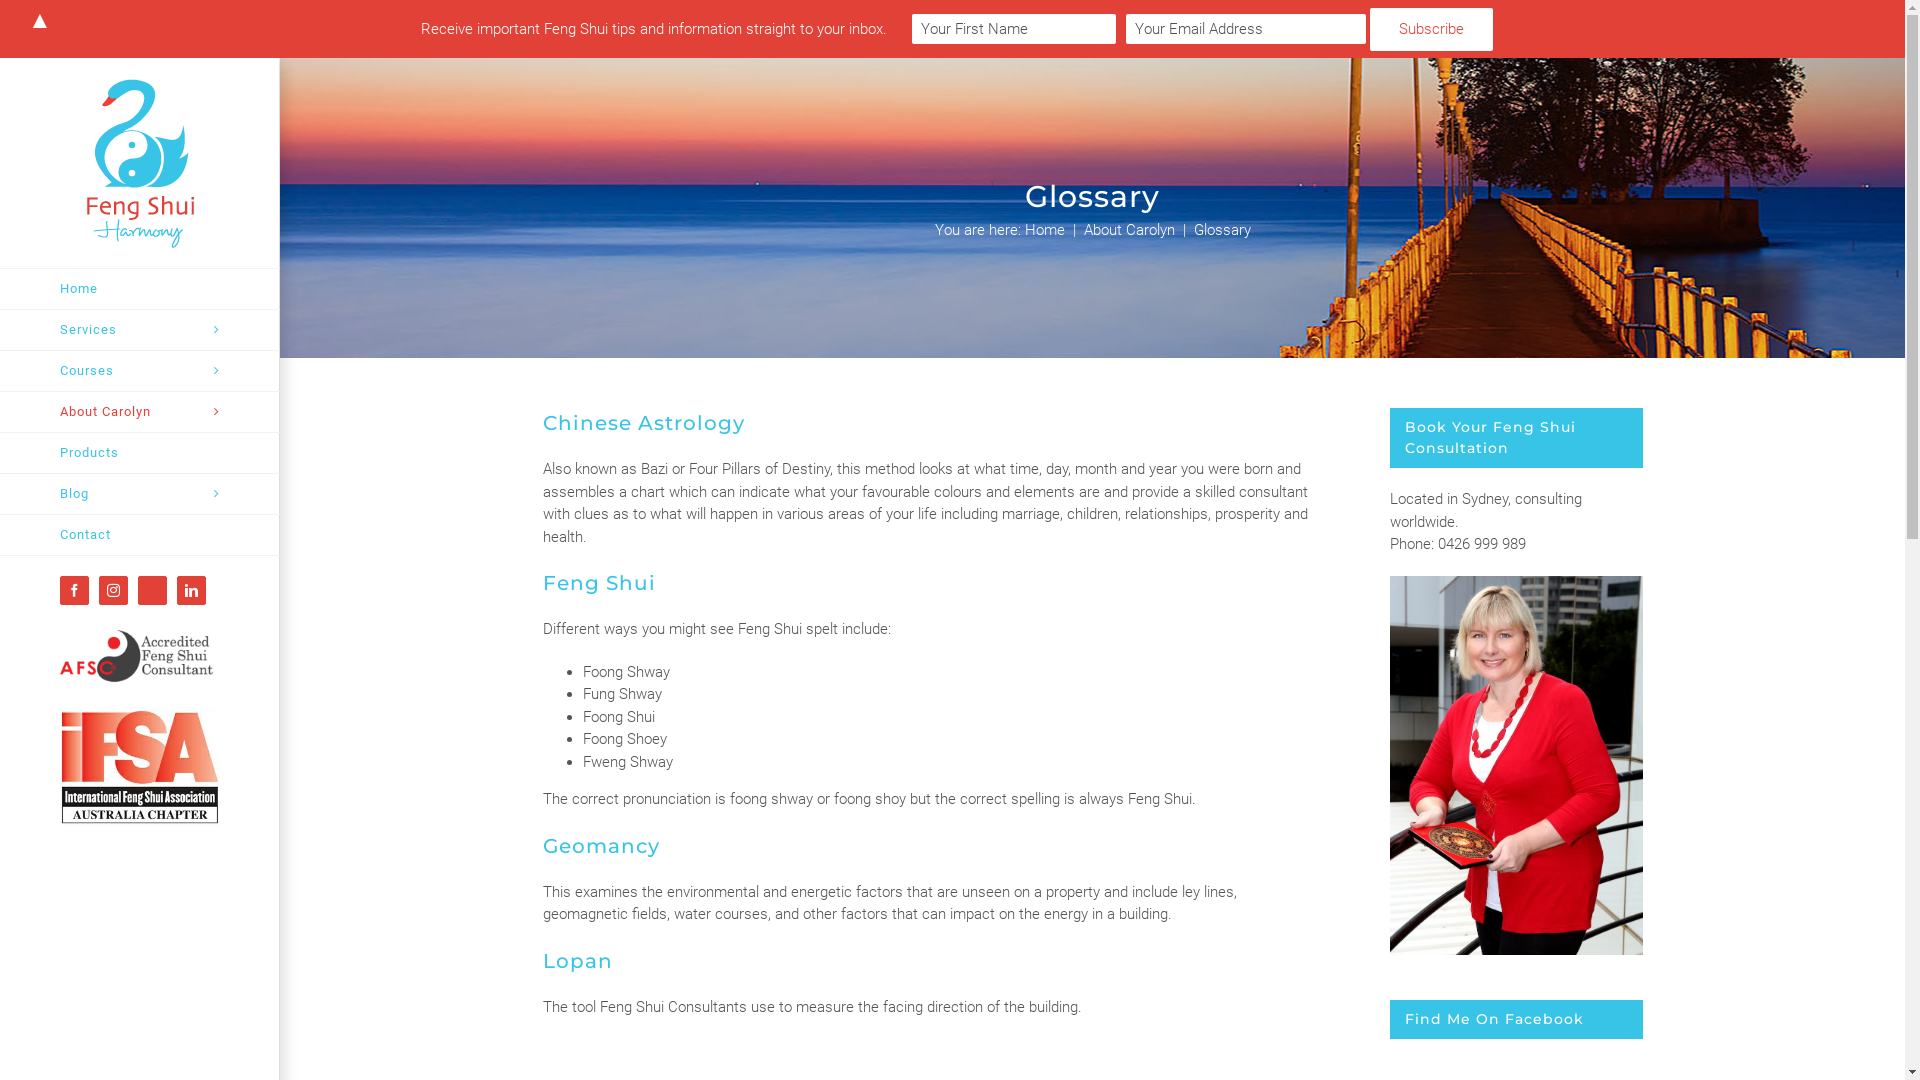  Describe the element at coordinates (140, 412) in the screenshot. I see `About Carolyn` at that location.